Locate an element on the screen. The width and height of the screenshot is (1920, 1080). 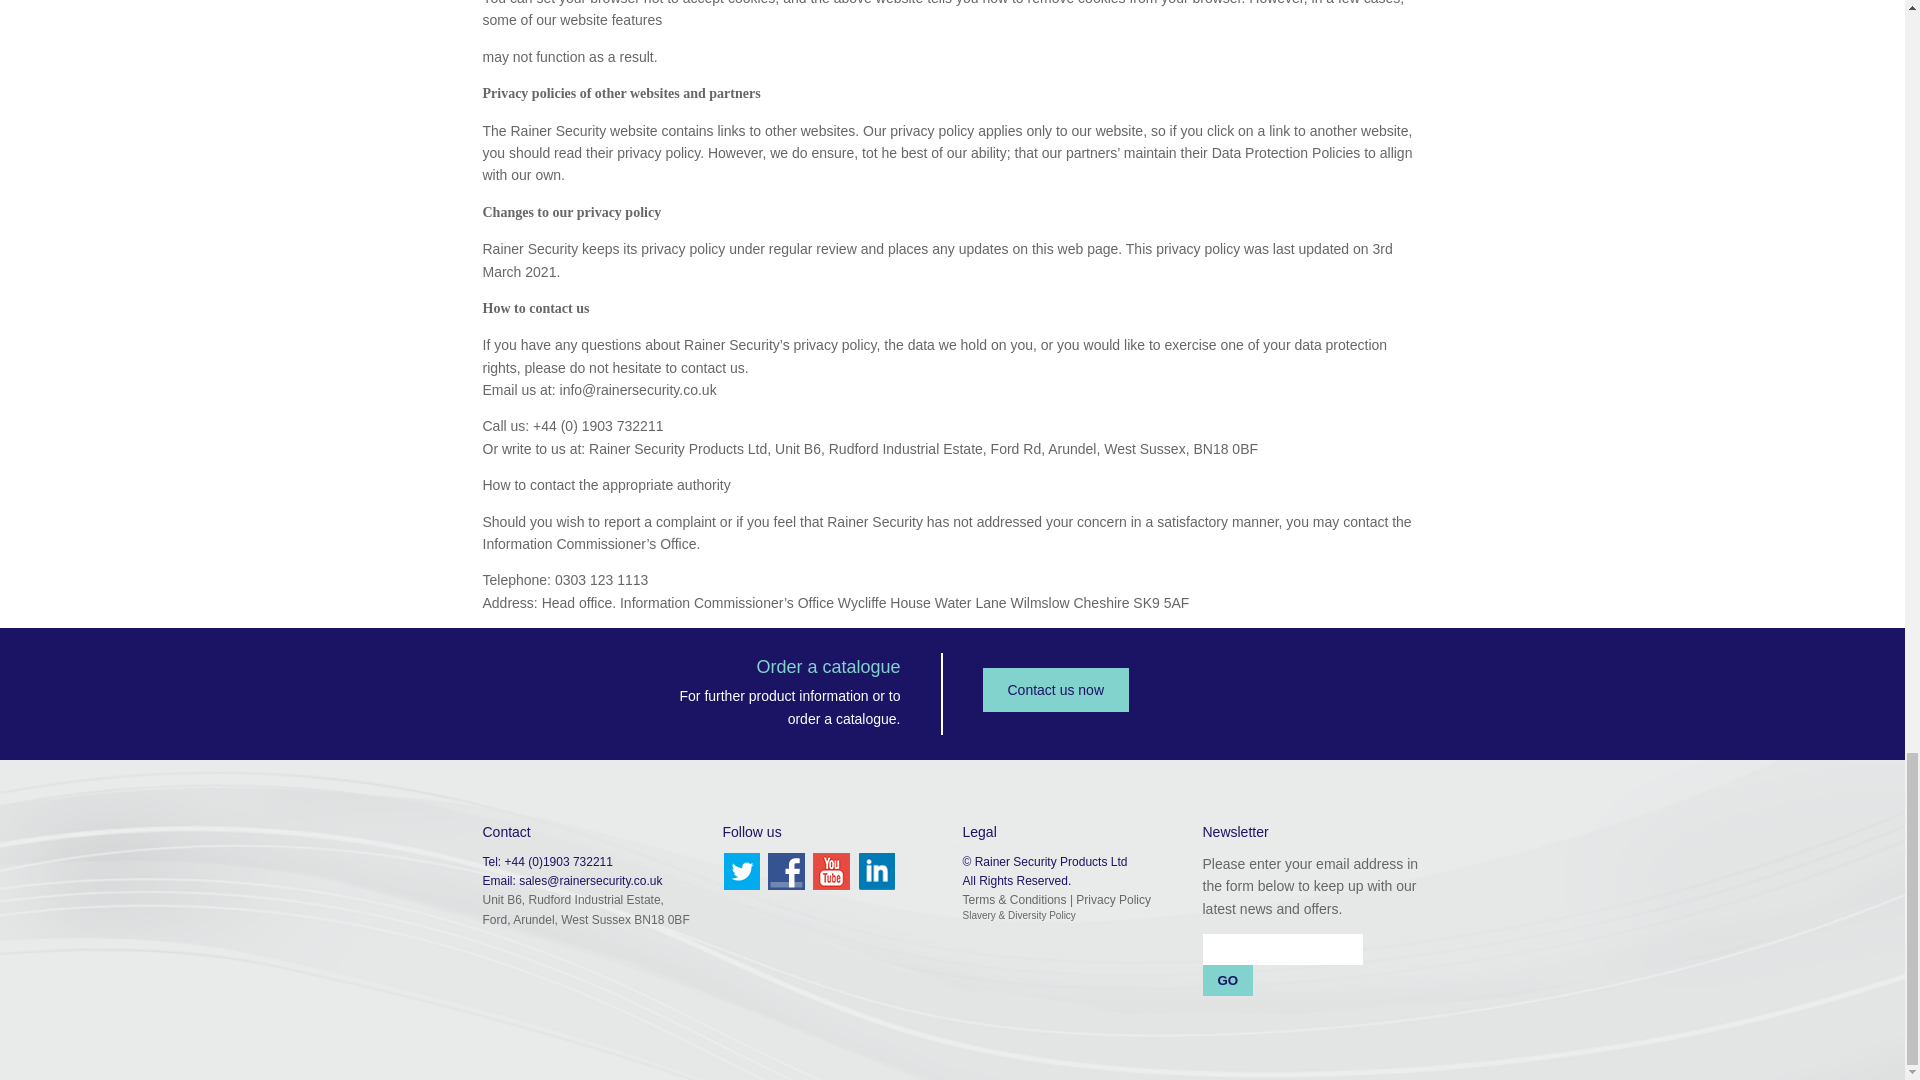
Page 3 is located at coordinates (952, 16).